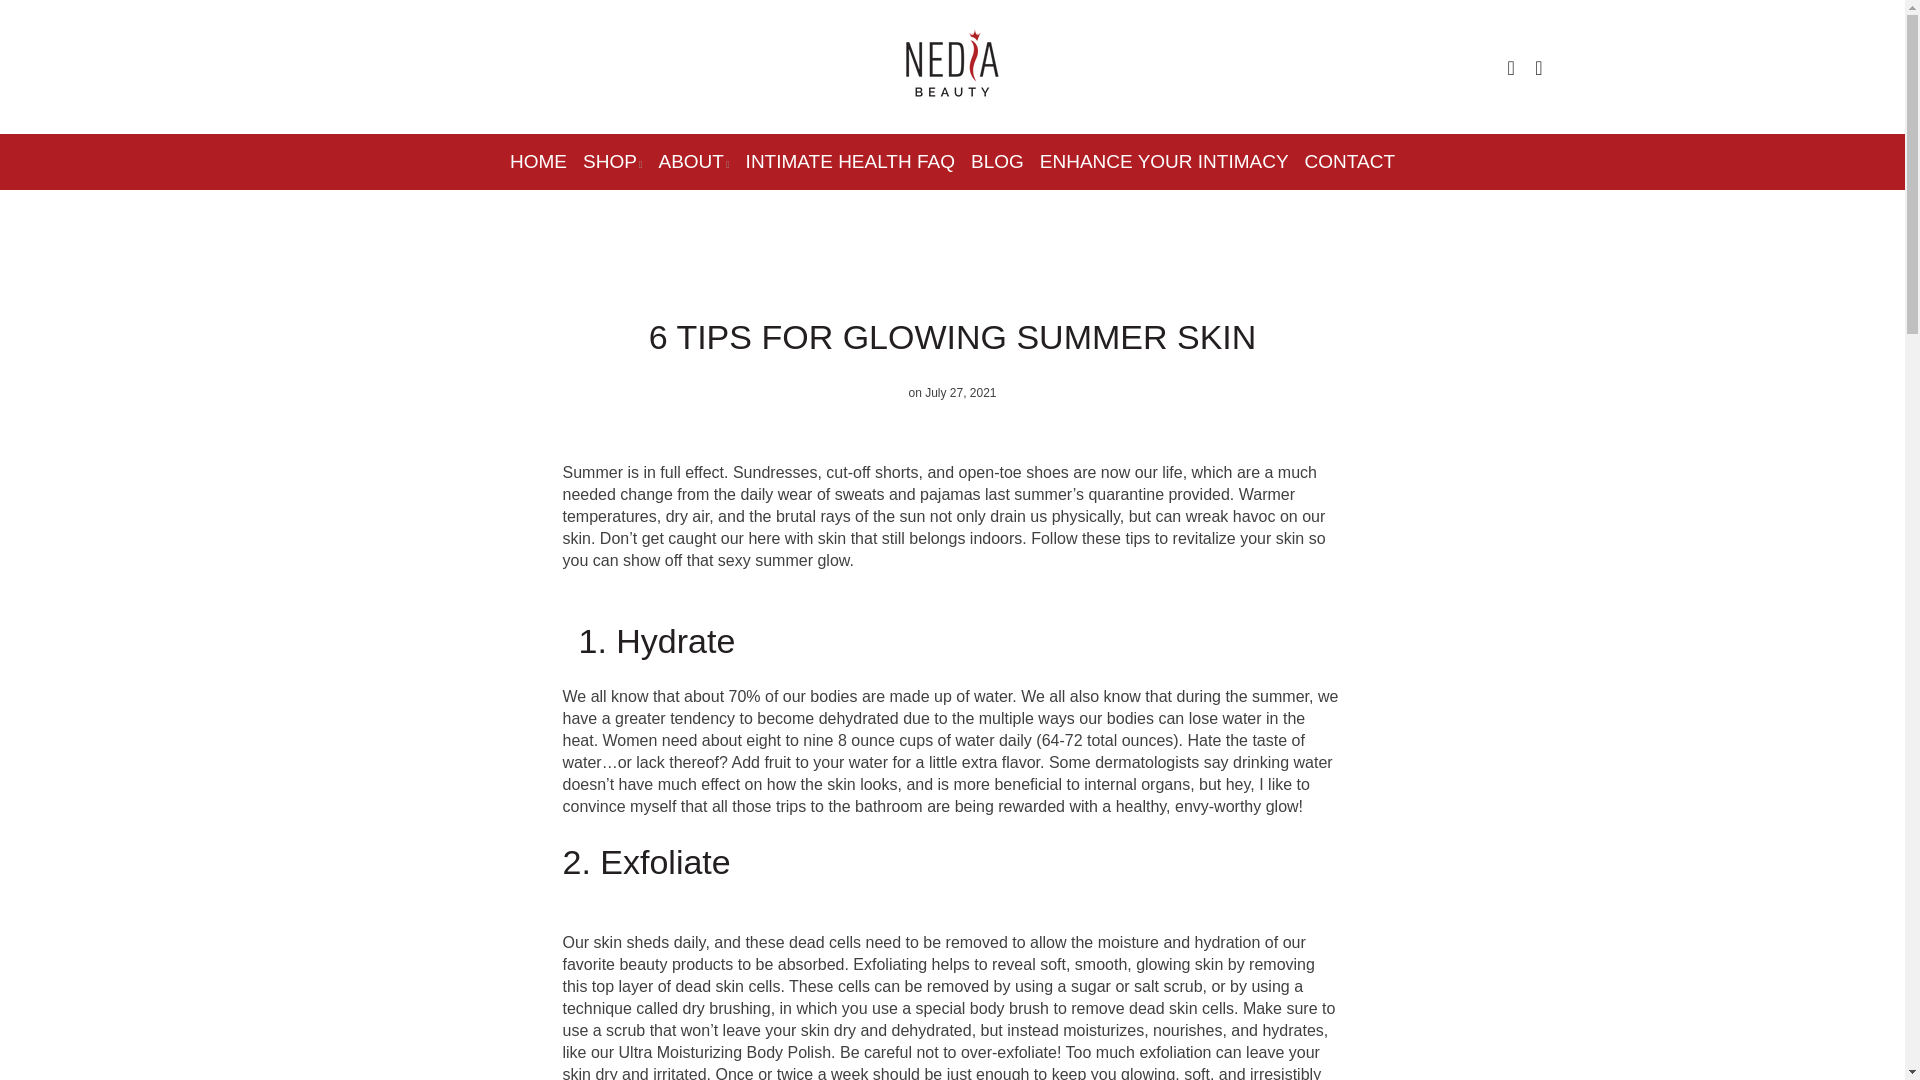 The image size is (1920, 1080). I want to click on SHOP, so click(612, 162).